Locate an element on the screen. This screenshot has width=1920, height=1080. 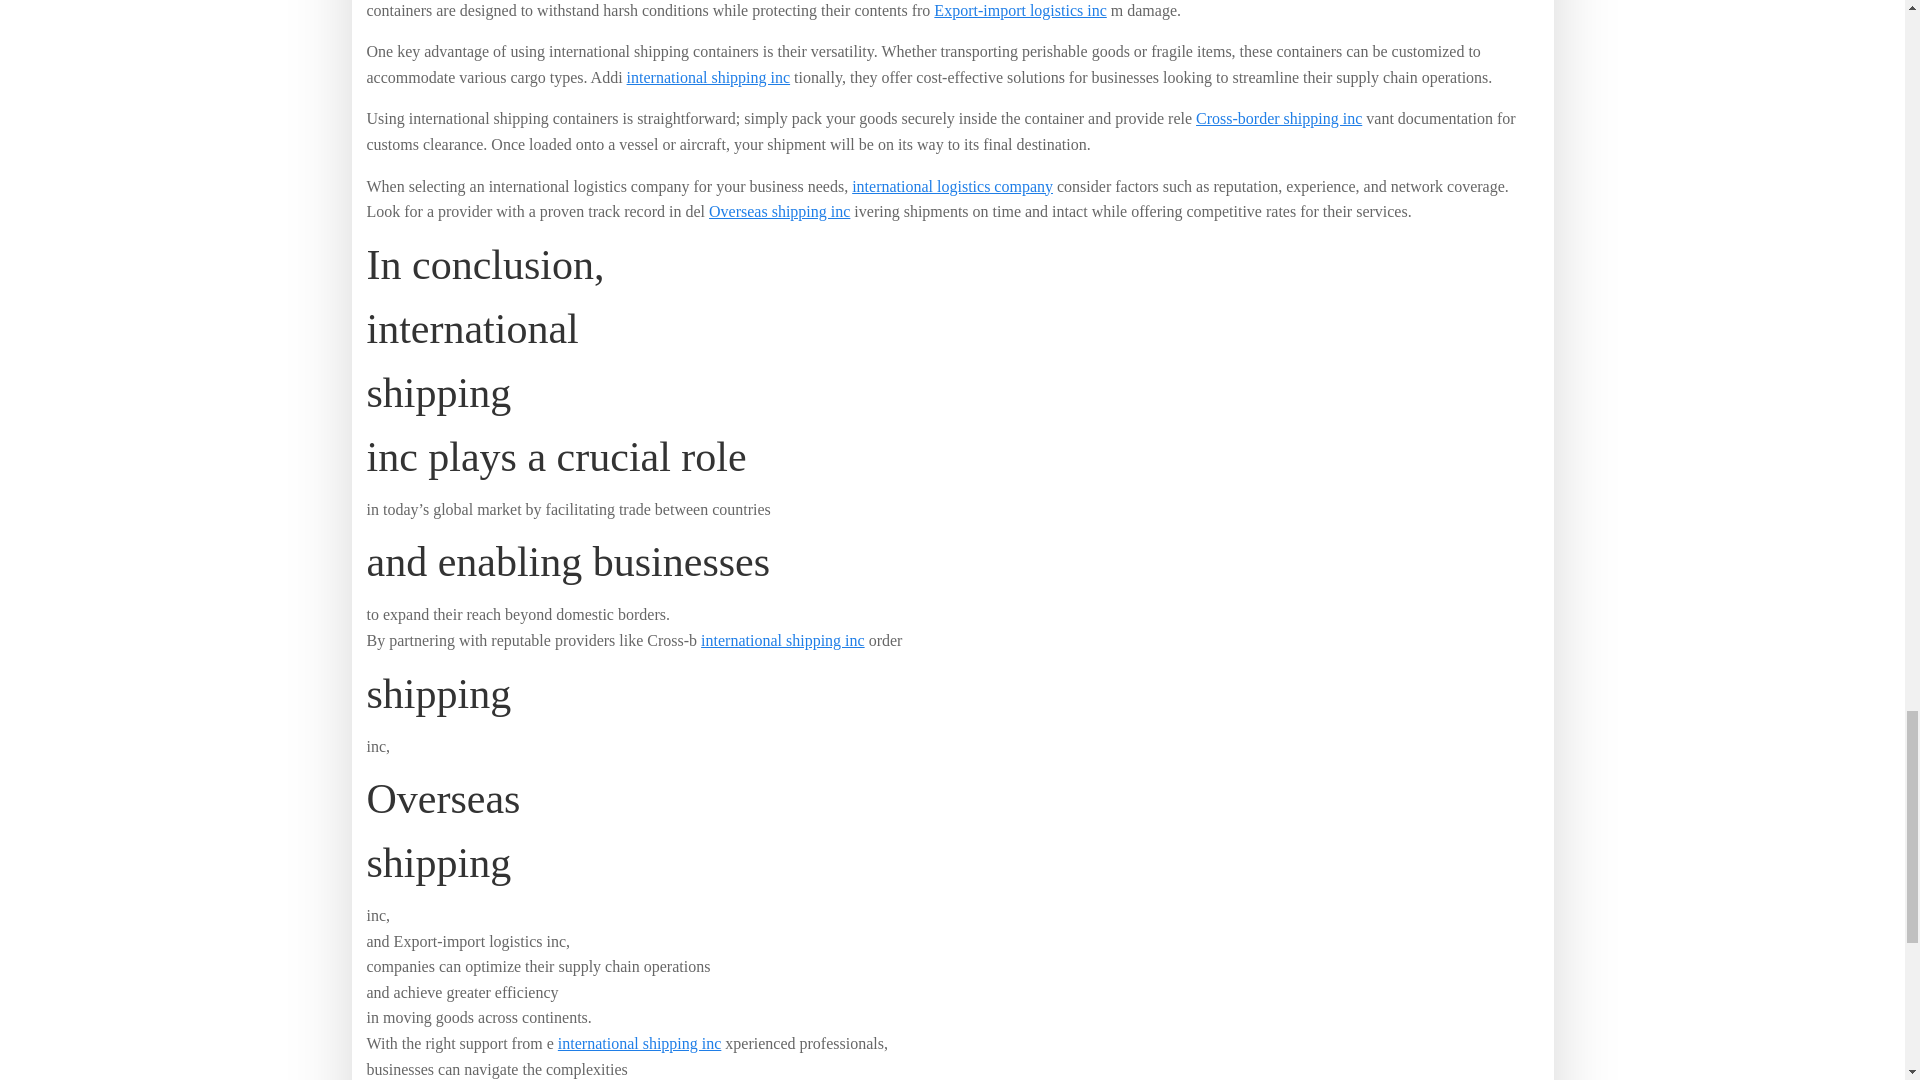
Cross-border shipping inc is located at coordinates (1278, 118).